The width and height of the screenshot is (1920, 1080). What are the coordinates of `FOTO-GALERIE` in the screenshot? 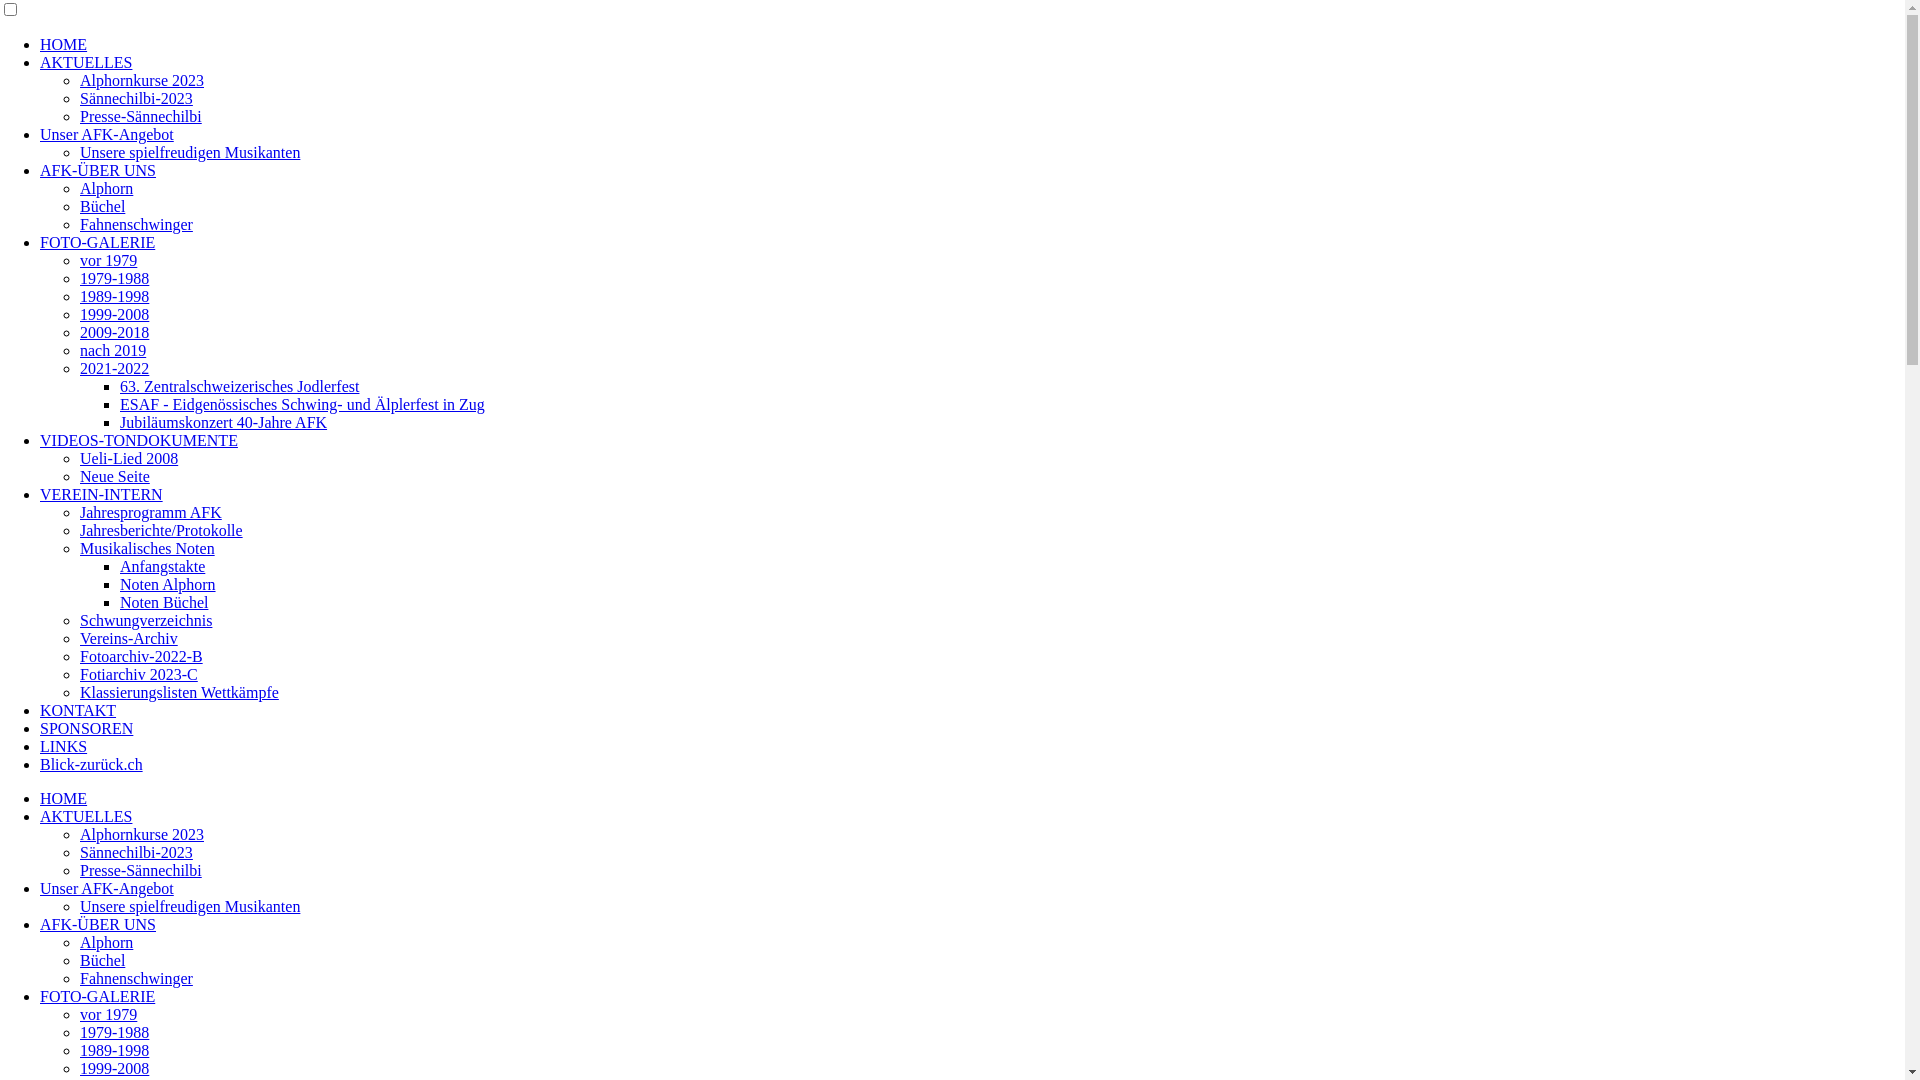 It's located at (98, 242).